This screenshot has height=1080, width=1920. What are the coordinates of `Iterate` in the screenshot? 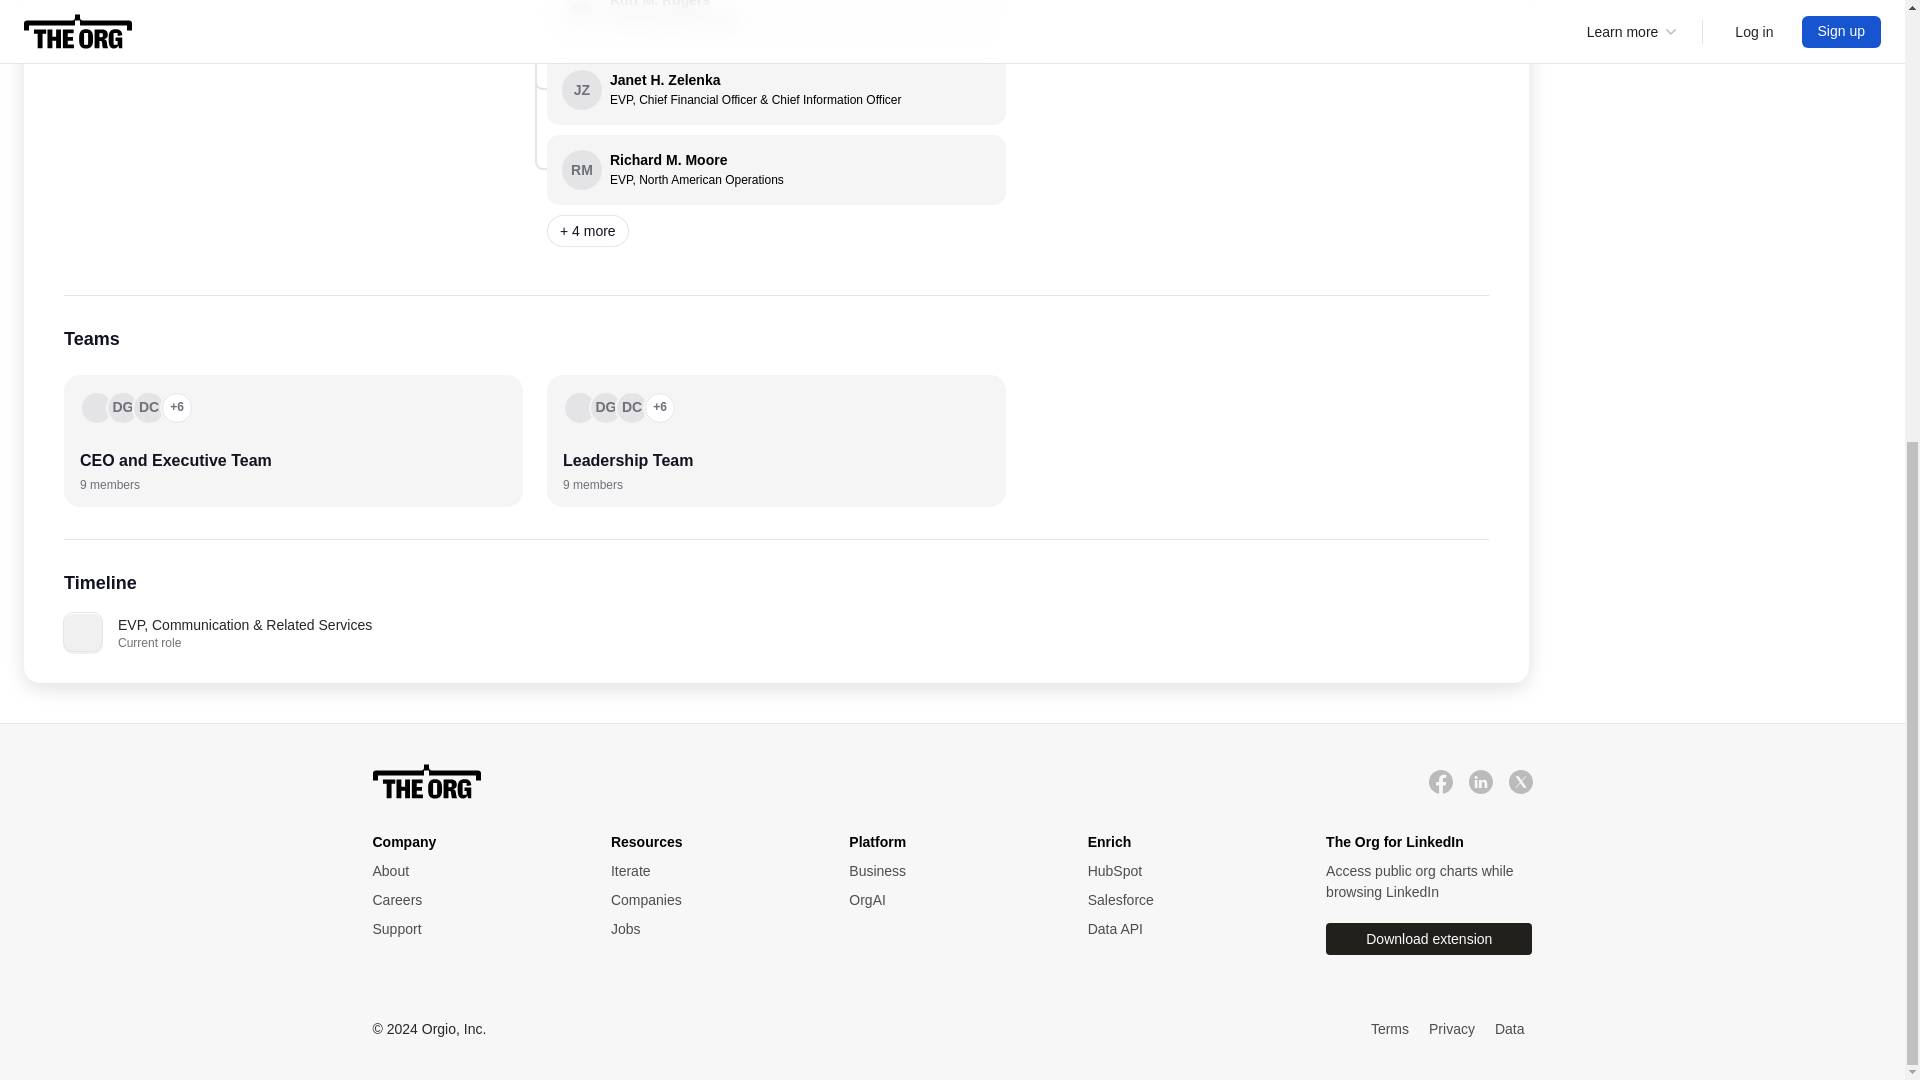 It's located at (709, 871).